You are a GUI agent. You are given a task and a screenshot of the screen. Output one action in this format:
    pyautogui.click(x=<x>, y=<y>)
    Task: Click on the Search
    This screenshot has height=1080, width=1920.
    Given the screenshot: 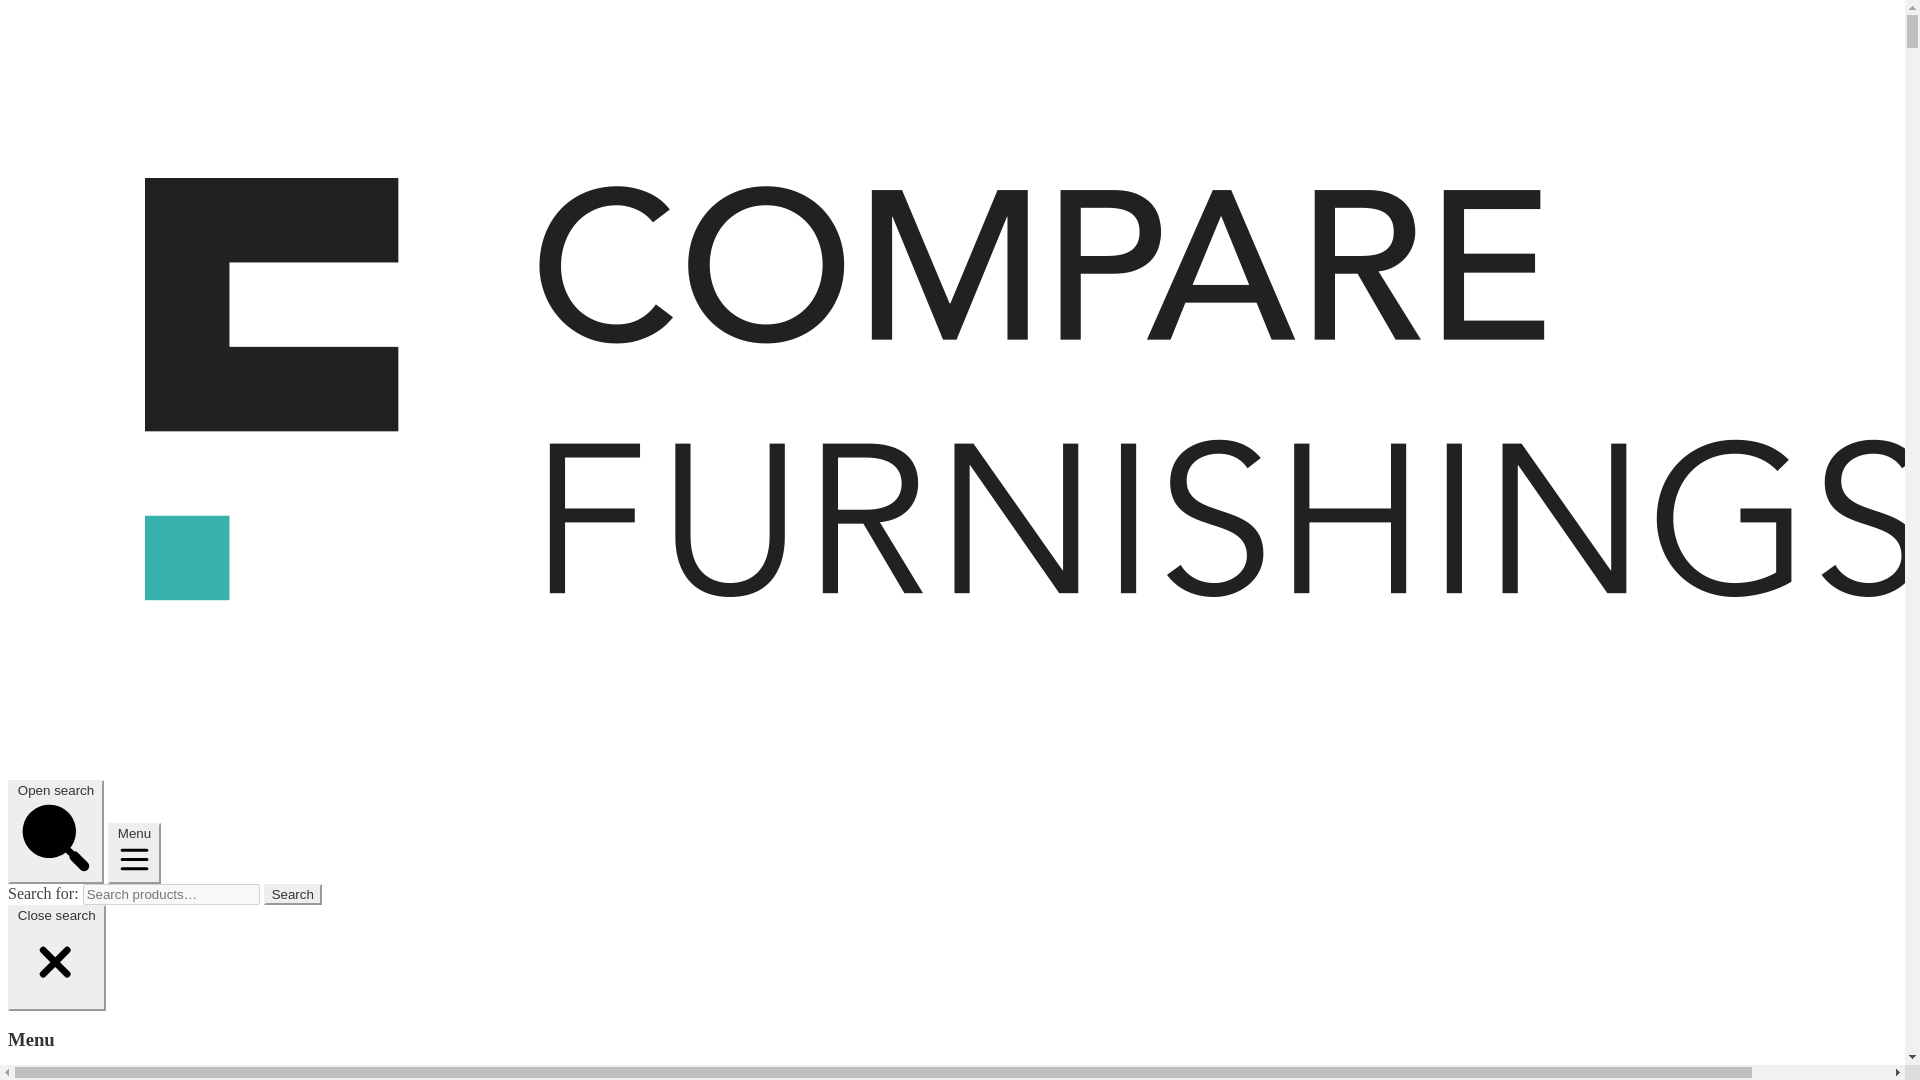 What is the action you would take?
    pyautogui.click(x=293, y=894)
    